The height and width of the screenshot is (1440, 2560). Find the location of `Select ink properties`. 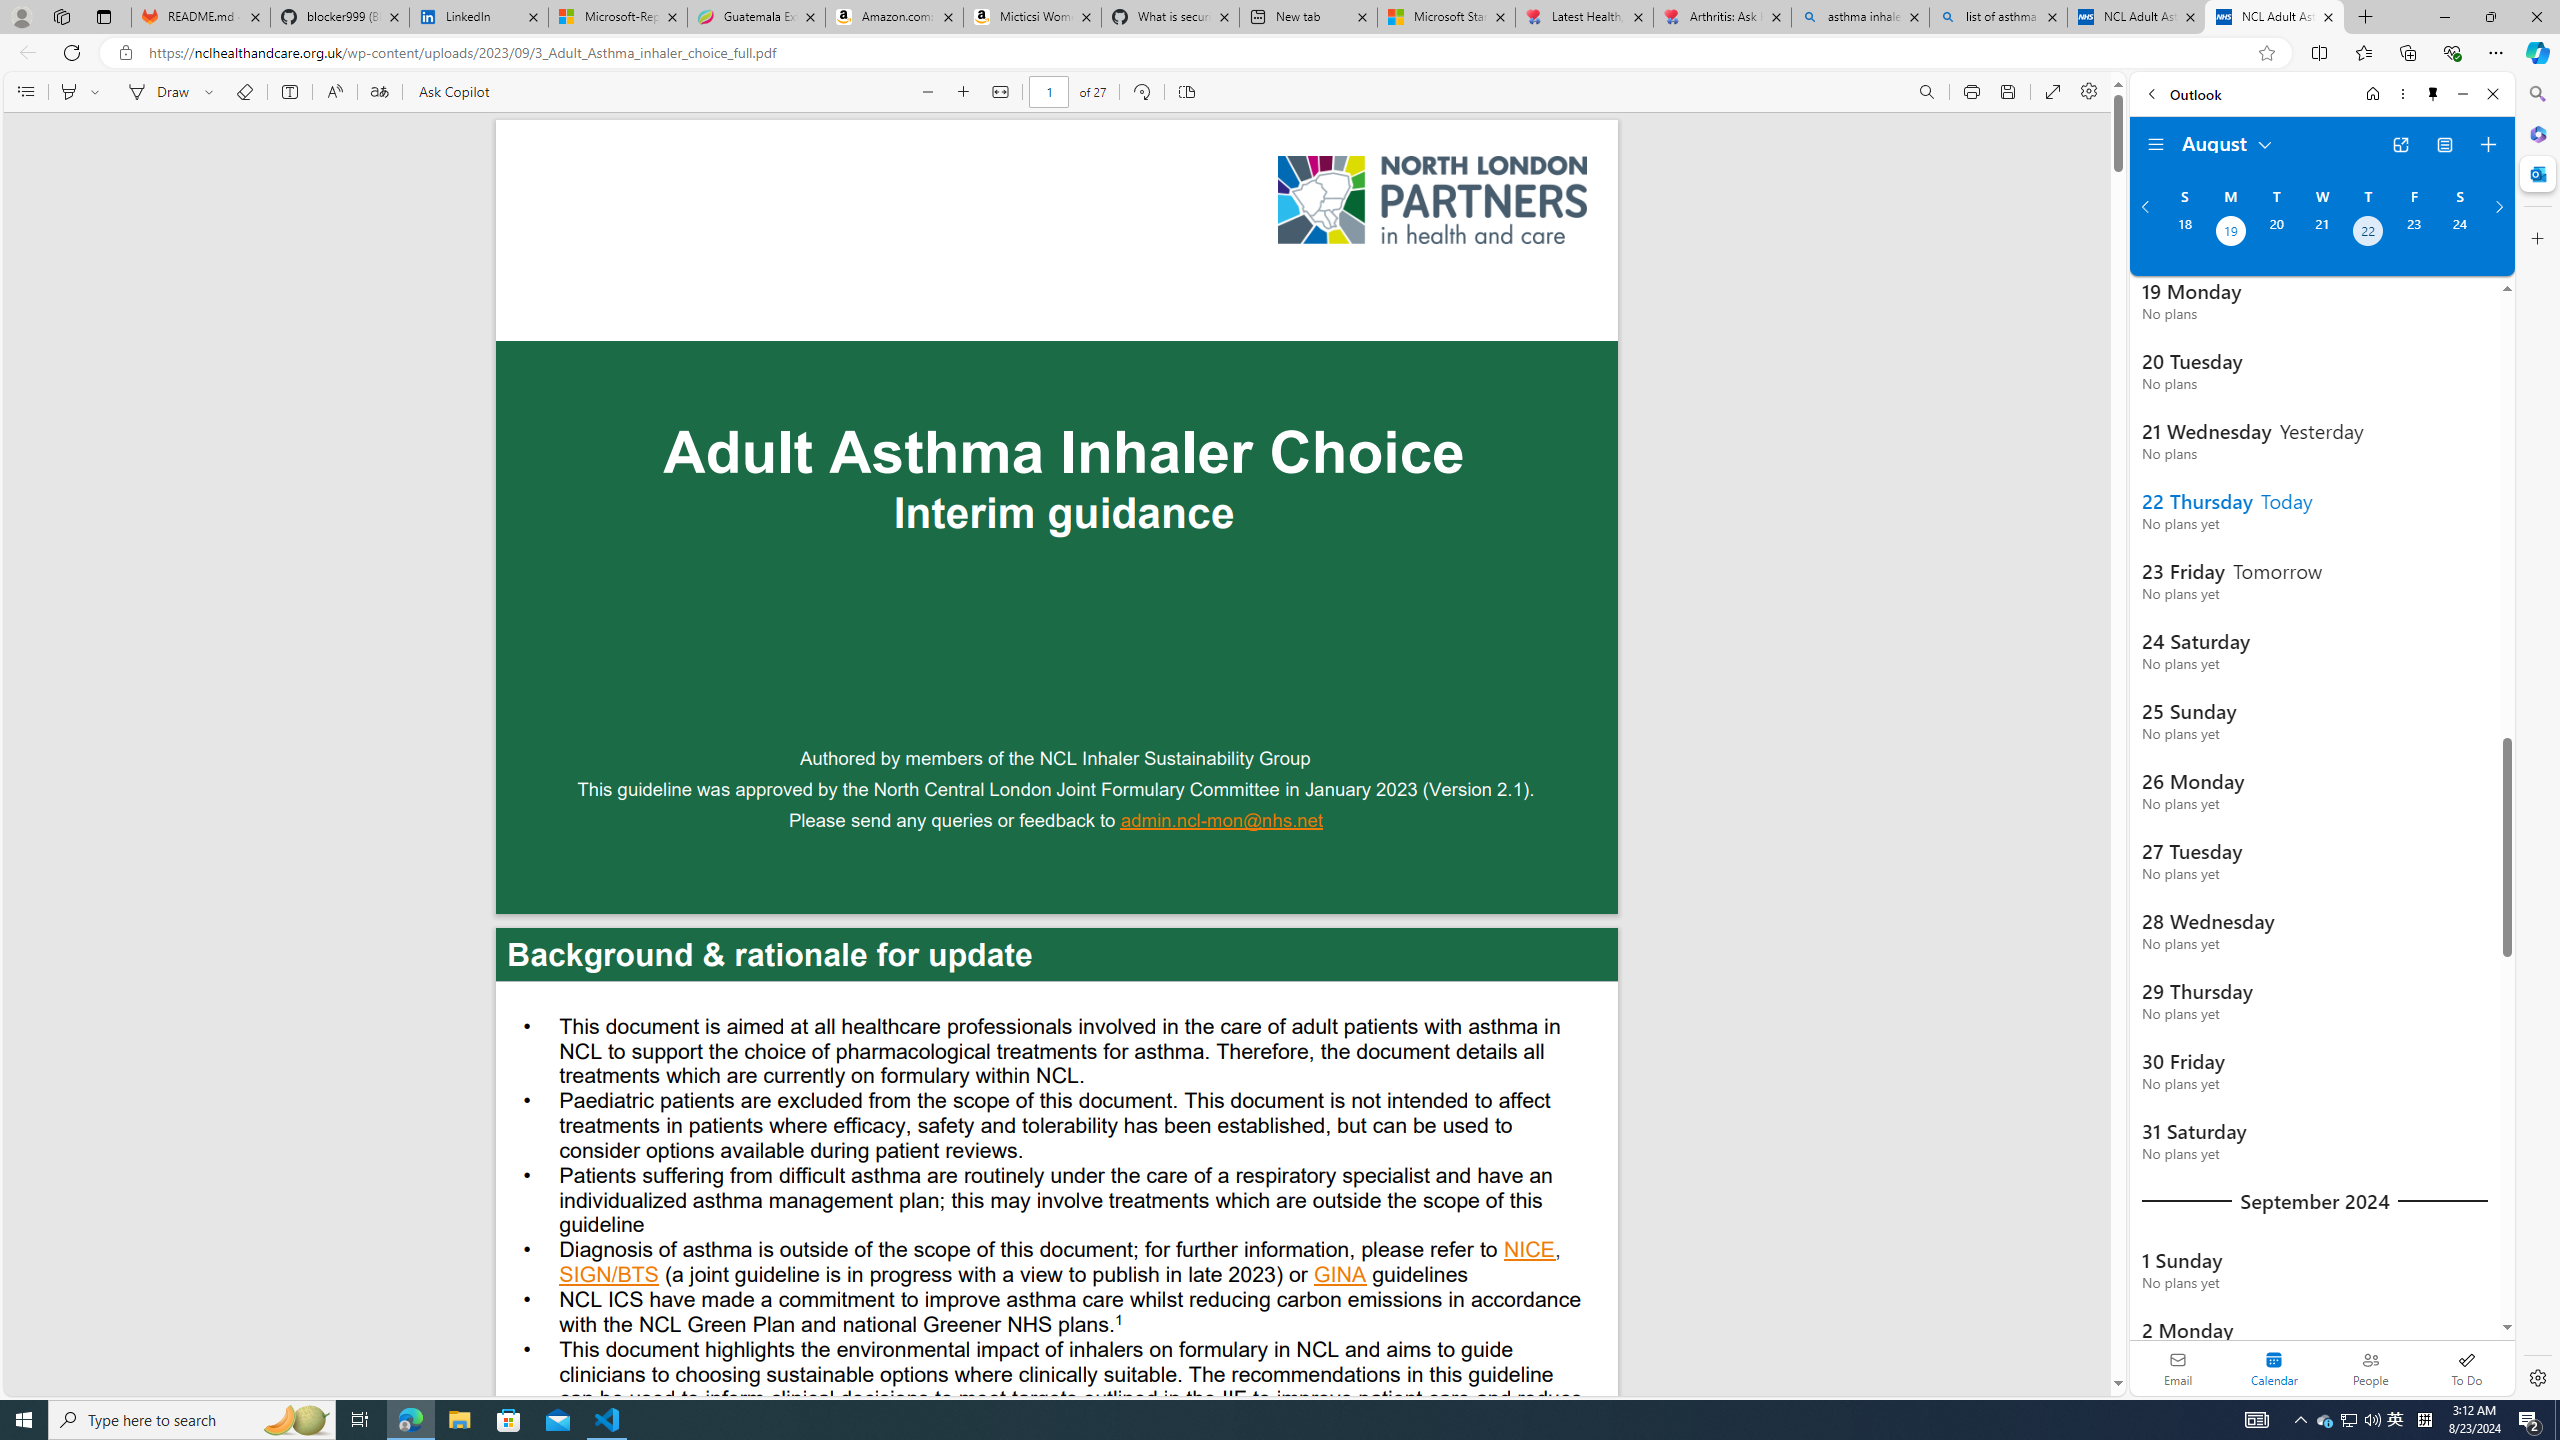

Select ink properties is located at coordinates (212, 92).